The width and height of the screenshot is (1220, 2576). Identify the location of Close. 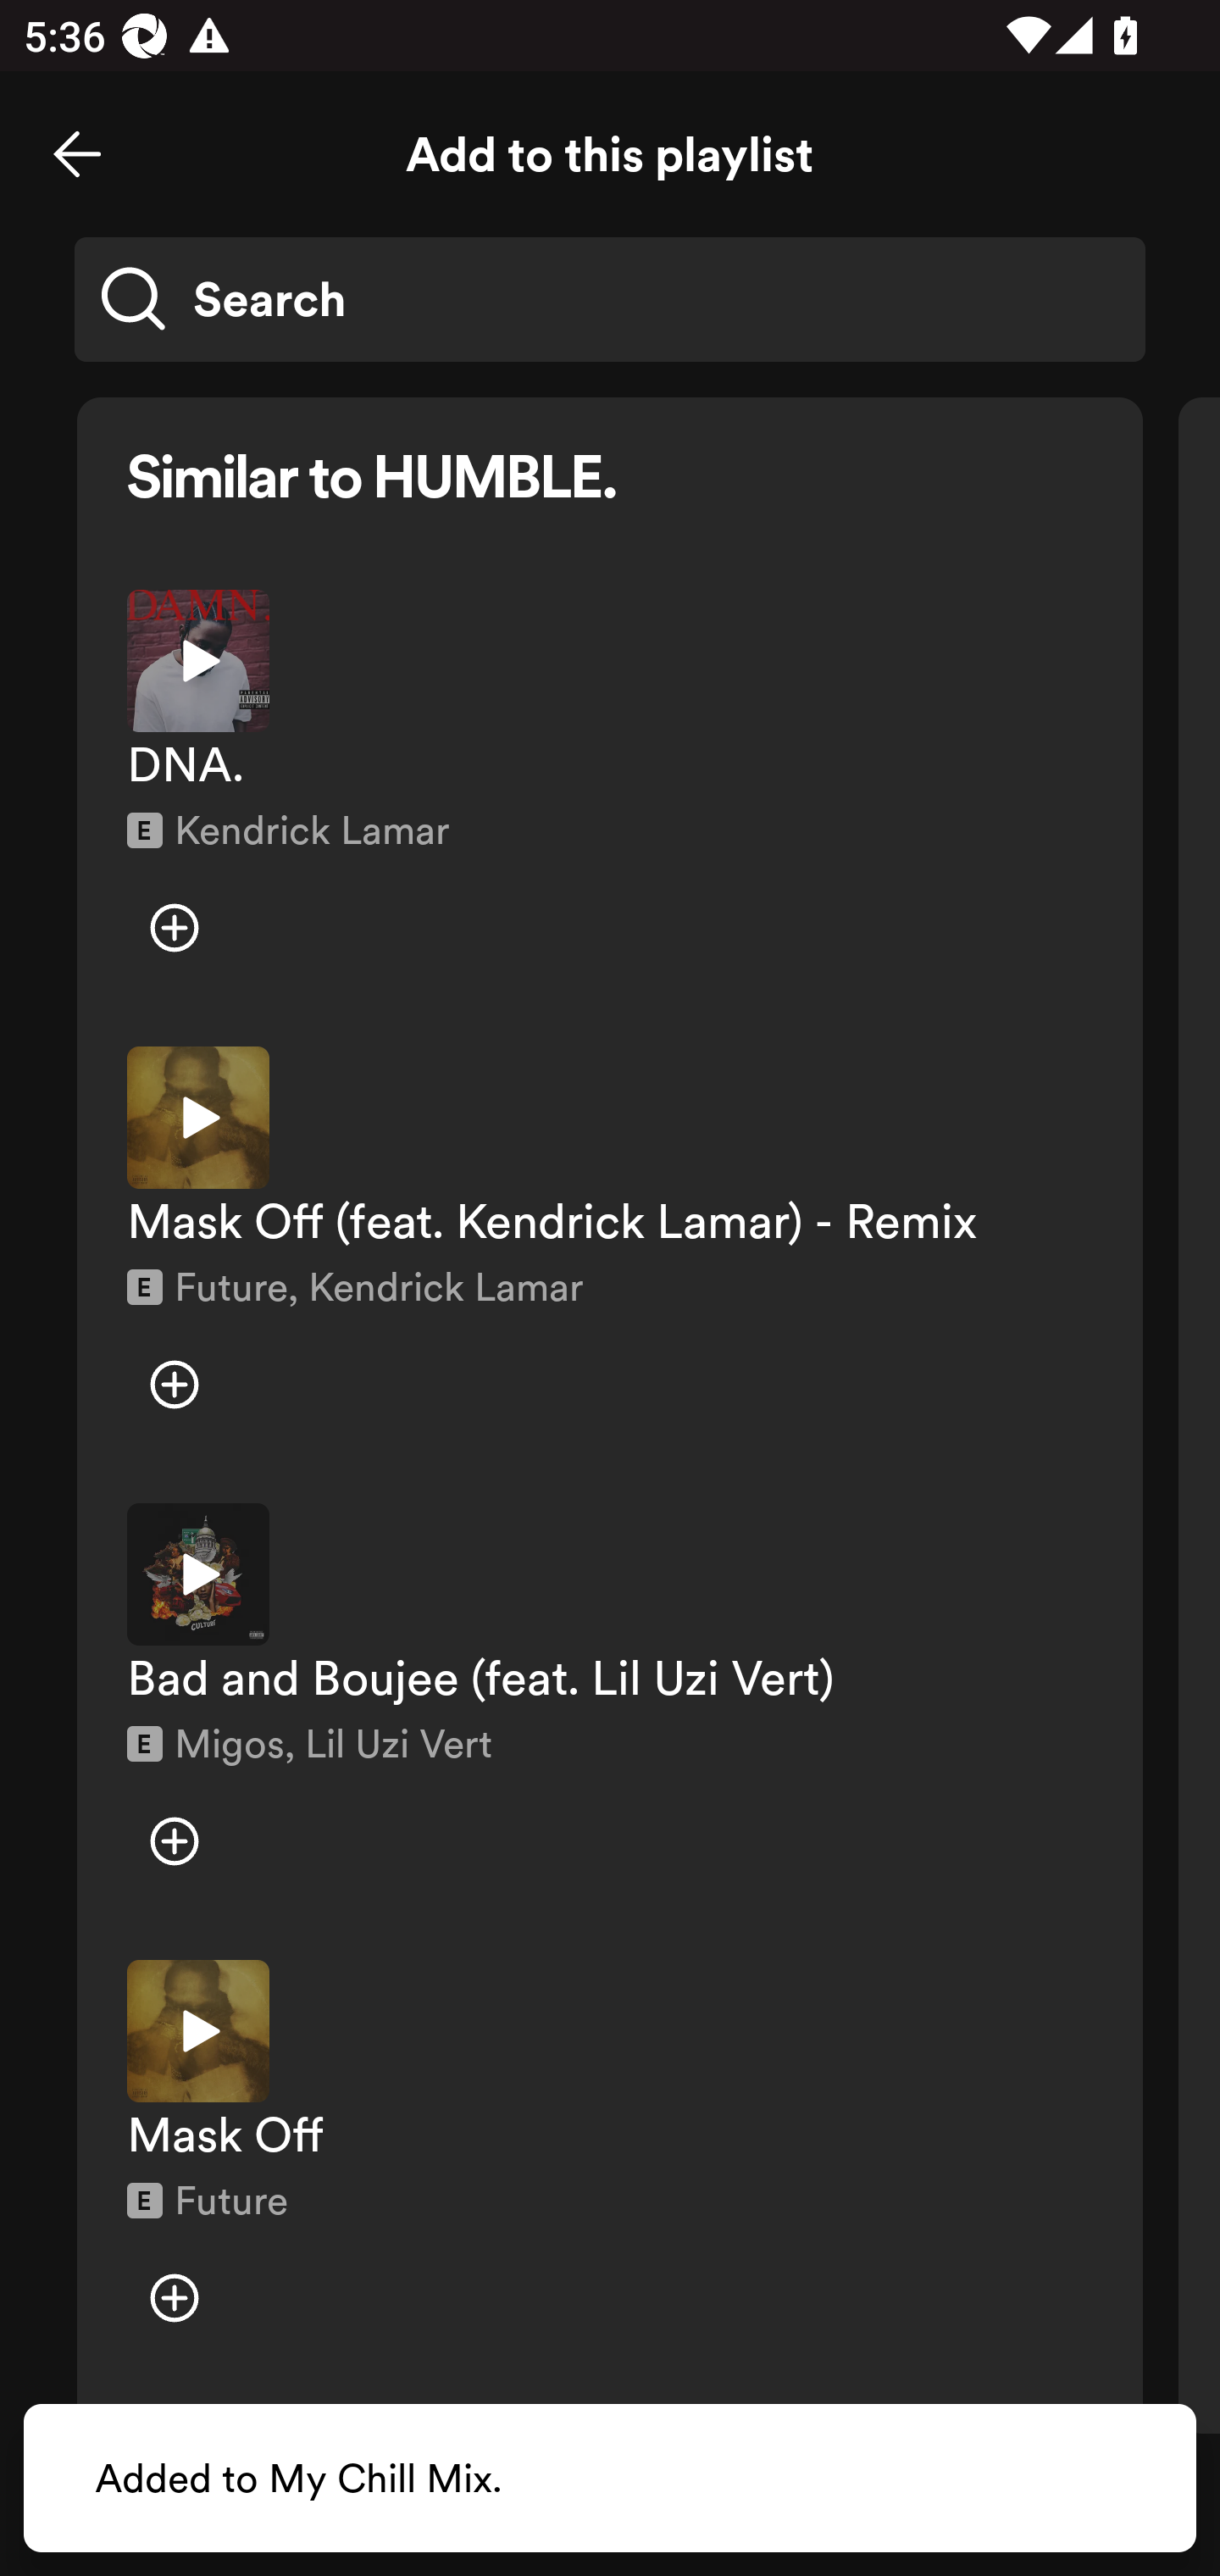
(77, 154).